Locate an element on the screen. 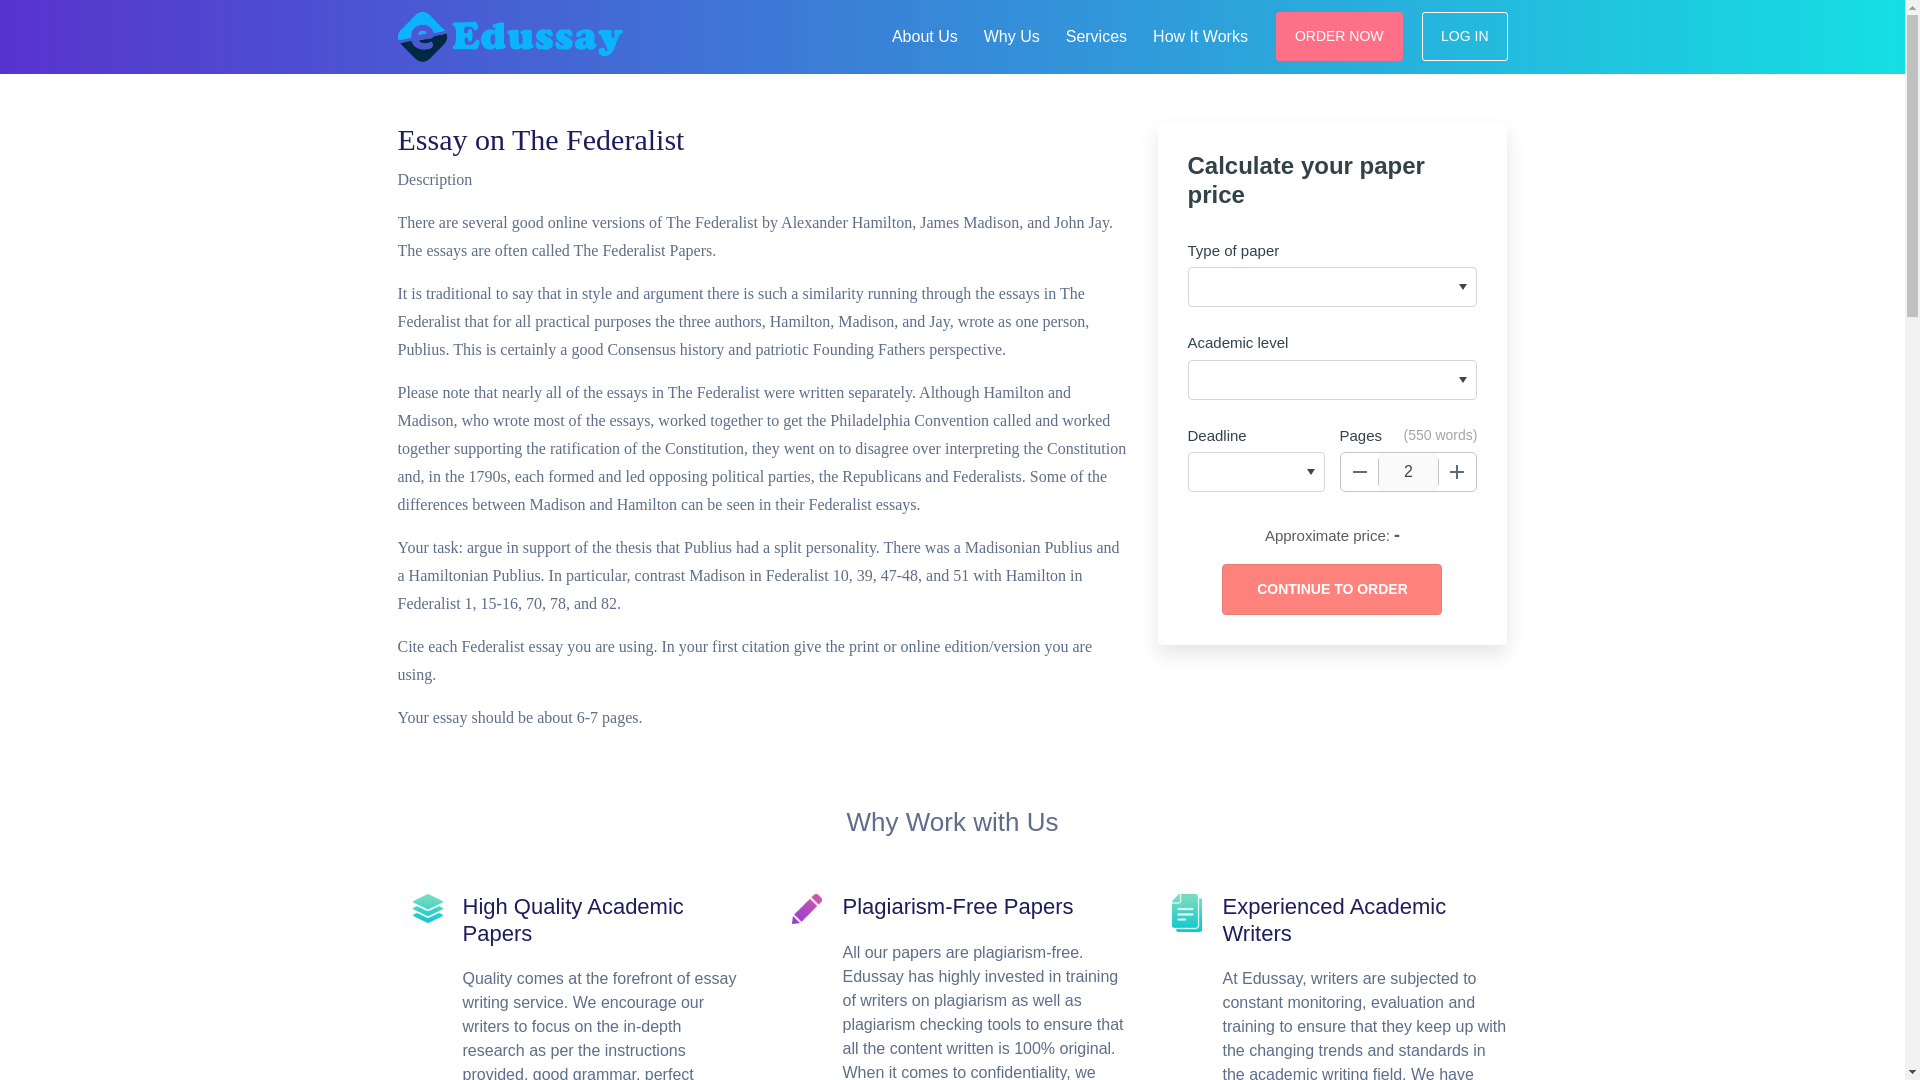 This screenshot has height=1080, width=1920. LOG IN is located at coordinates (1464, 36).